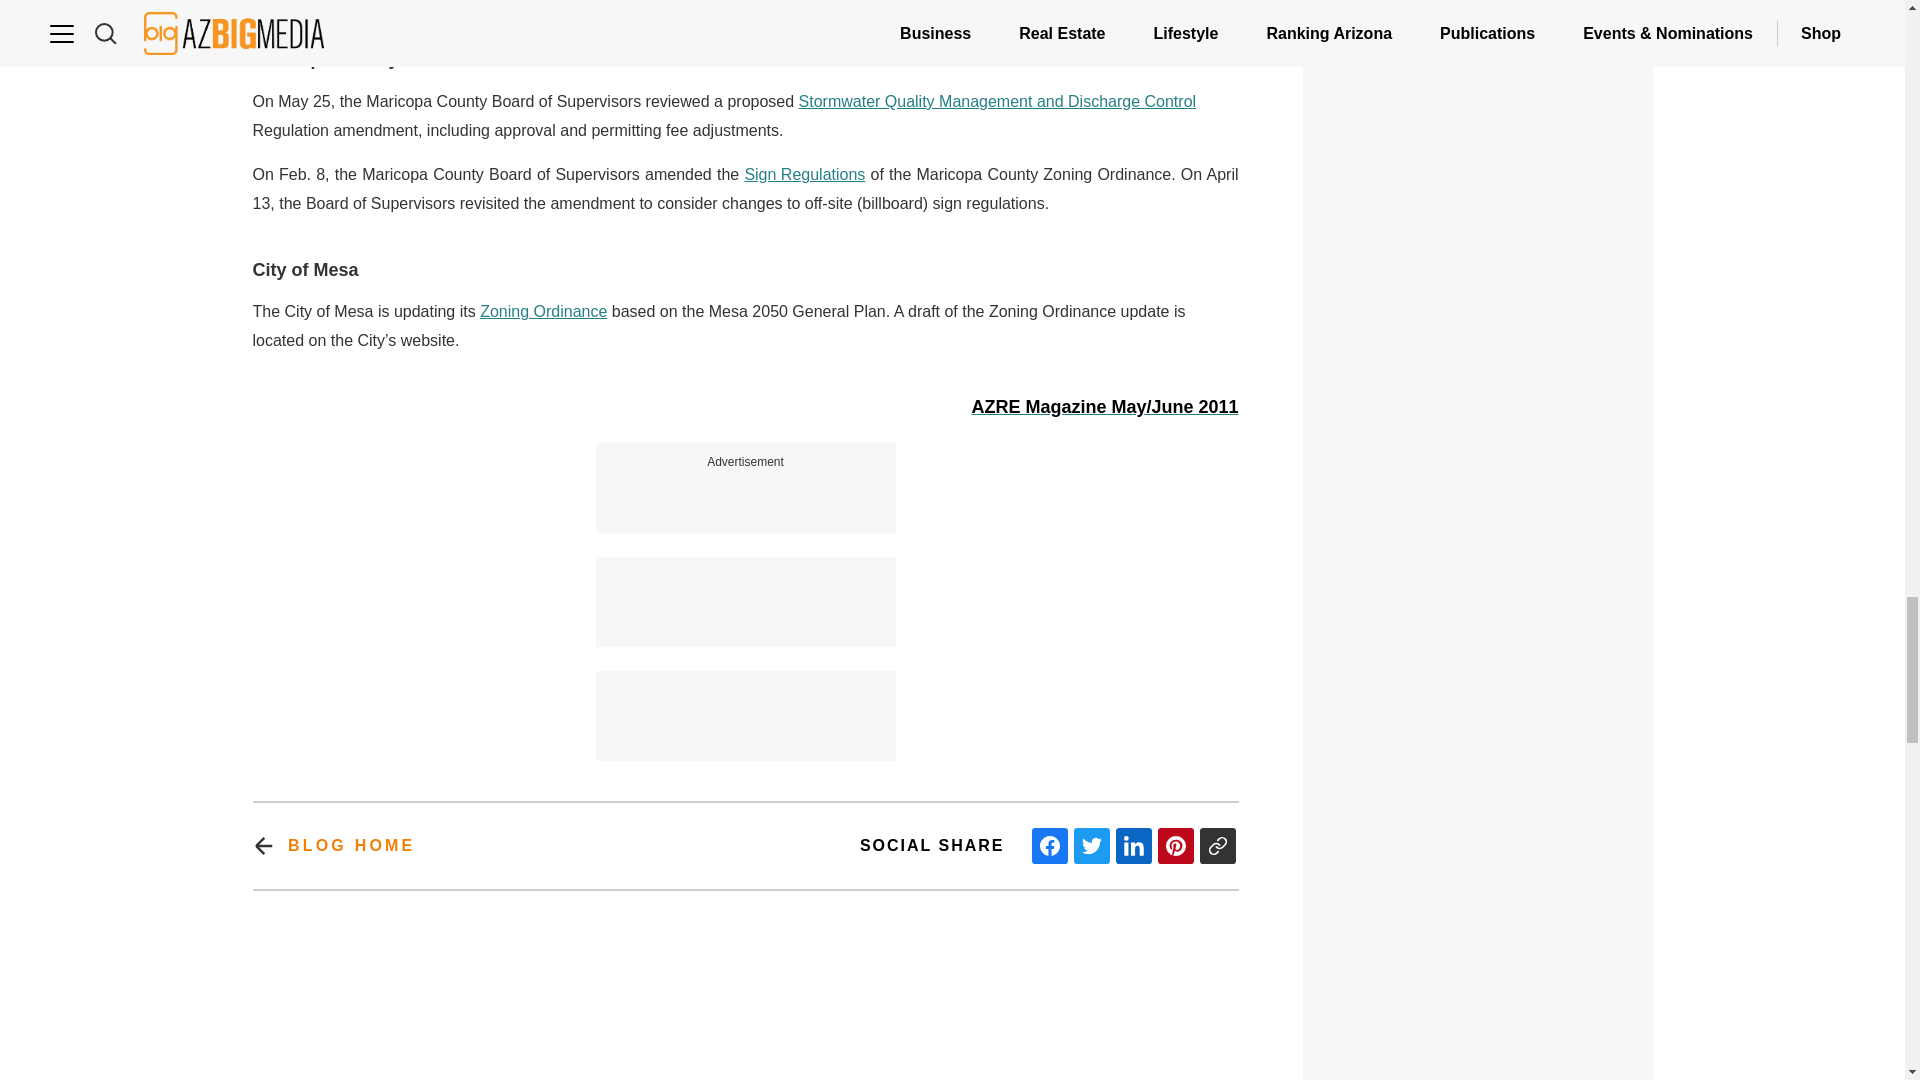 The height and width of the screenshot is (1080, 1920). I want to click on Visit the Maricopa County website., so click(997, 102).